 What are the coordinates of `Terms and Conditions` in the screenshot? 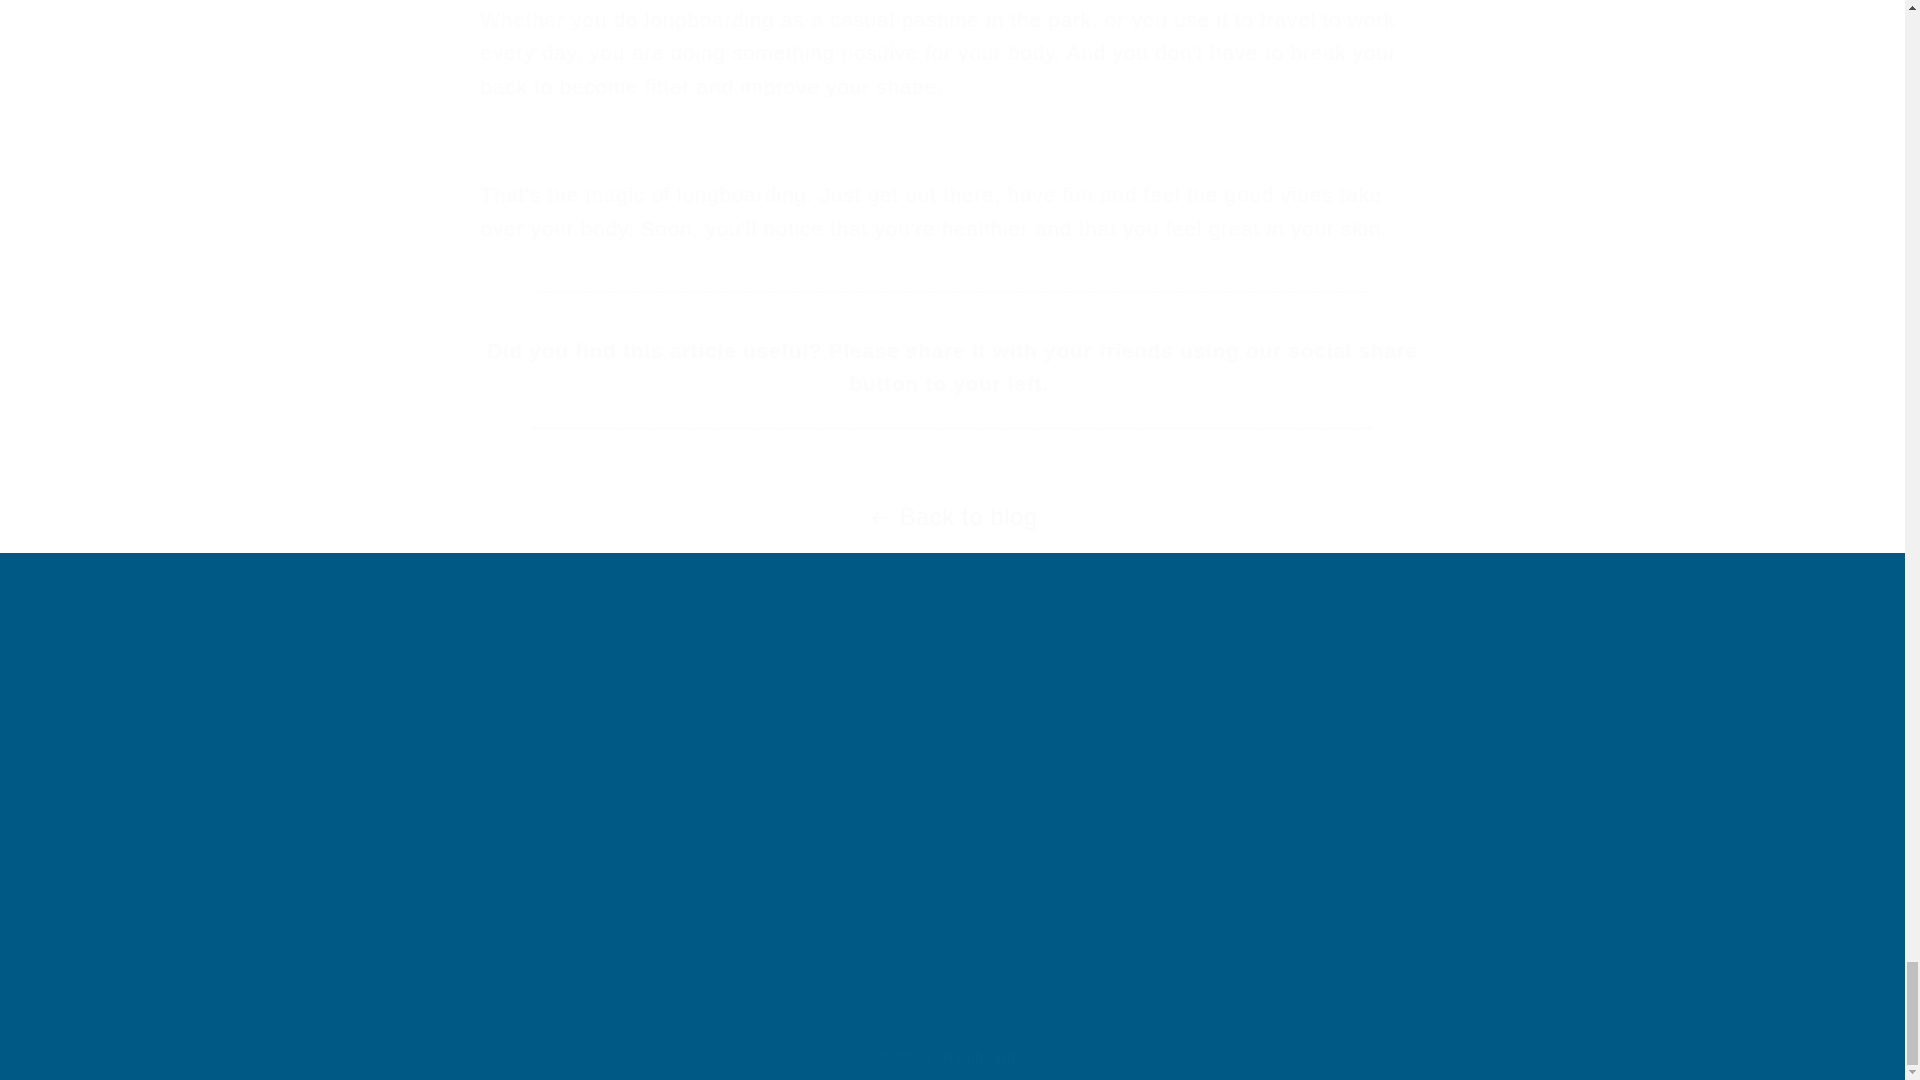 It's located at (300, 841).